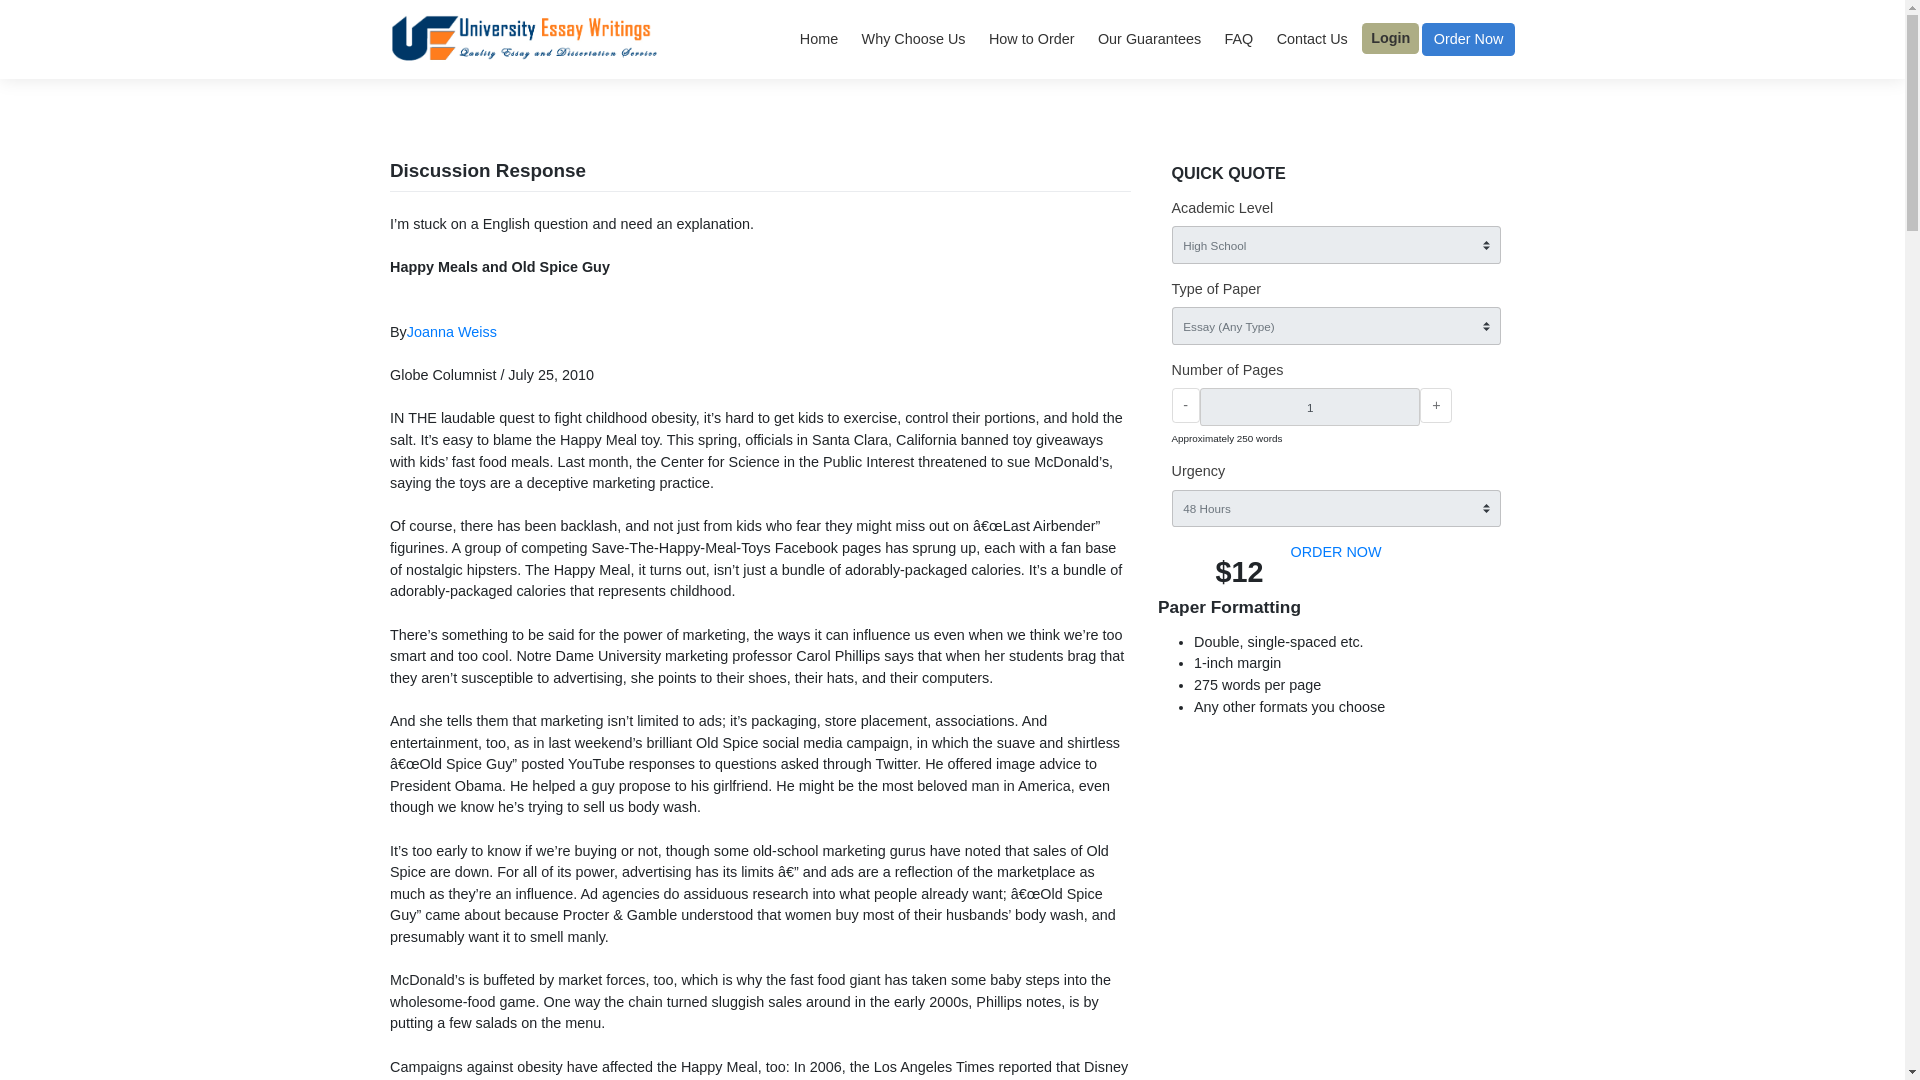  Describe the element at coordinates (1376, 43) in the screenshot. I see `FAQ` at that location.